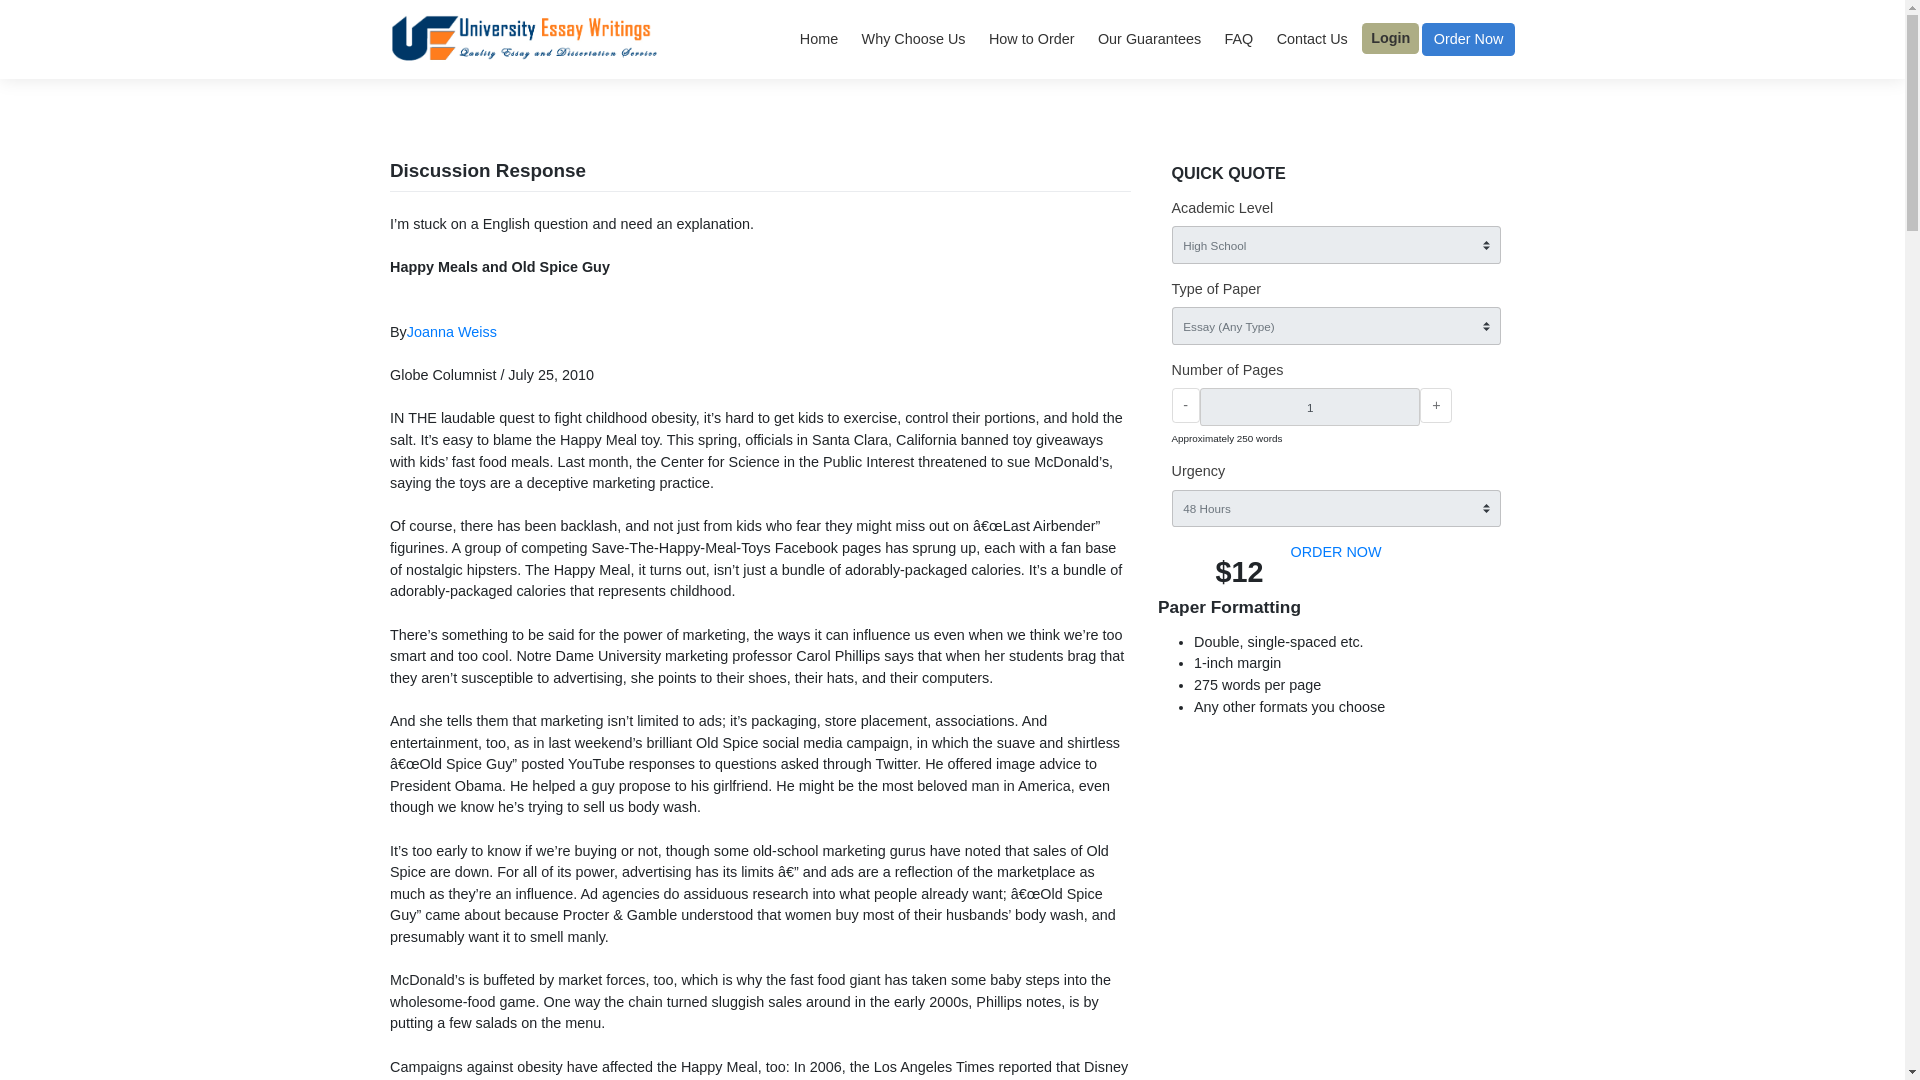  Describe the element at coordinates (1376, 43) in the screenshot. I see `FAQ` at that location.